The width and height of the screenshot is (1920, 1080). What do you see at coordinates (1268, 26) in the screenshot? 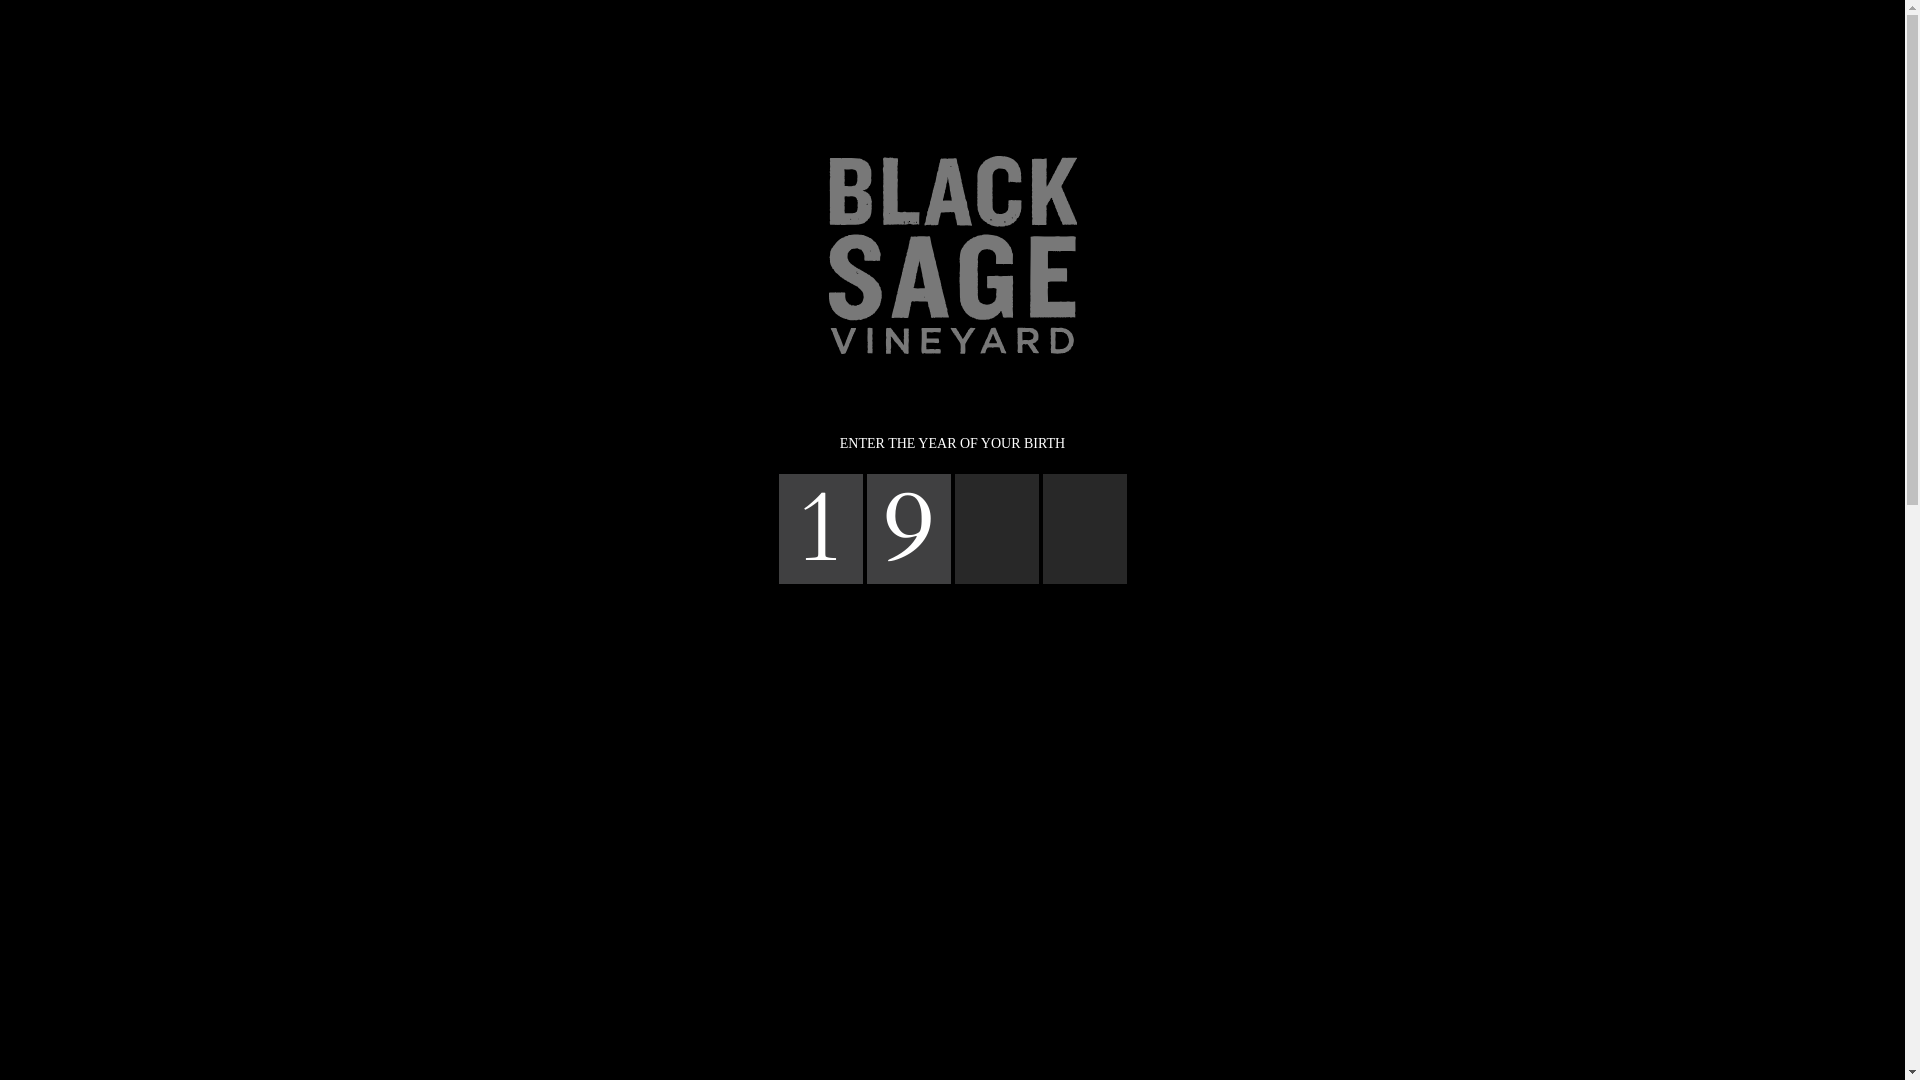
I see `BUY NOW` at bounding box center [1268, 26].